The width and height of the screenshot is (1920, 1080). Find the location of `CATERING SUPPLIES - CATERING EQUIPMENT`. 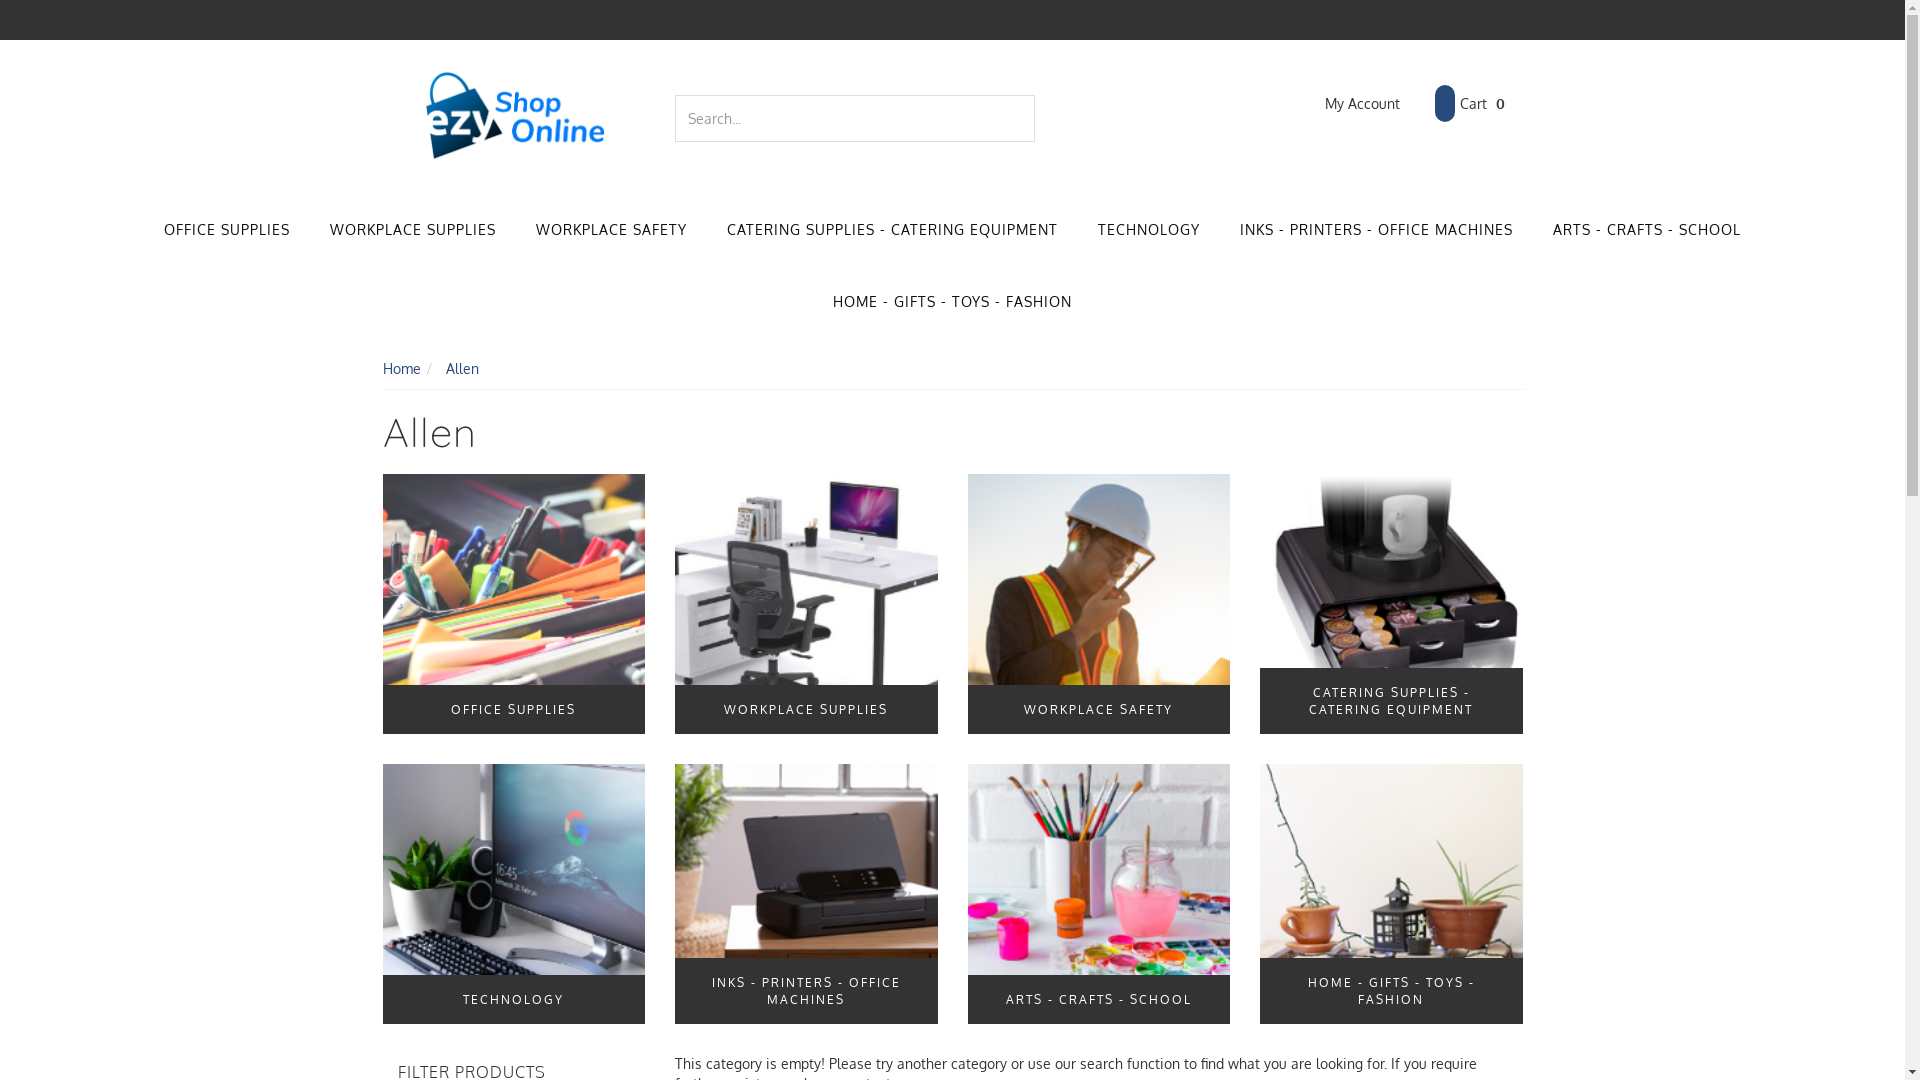

CATERING SUPPLIES - CATERING EQUIPMENT is located at coordinates (1392, 604).